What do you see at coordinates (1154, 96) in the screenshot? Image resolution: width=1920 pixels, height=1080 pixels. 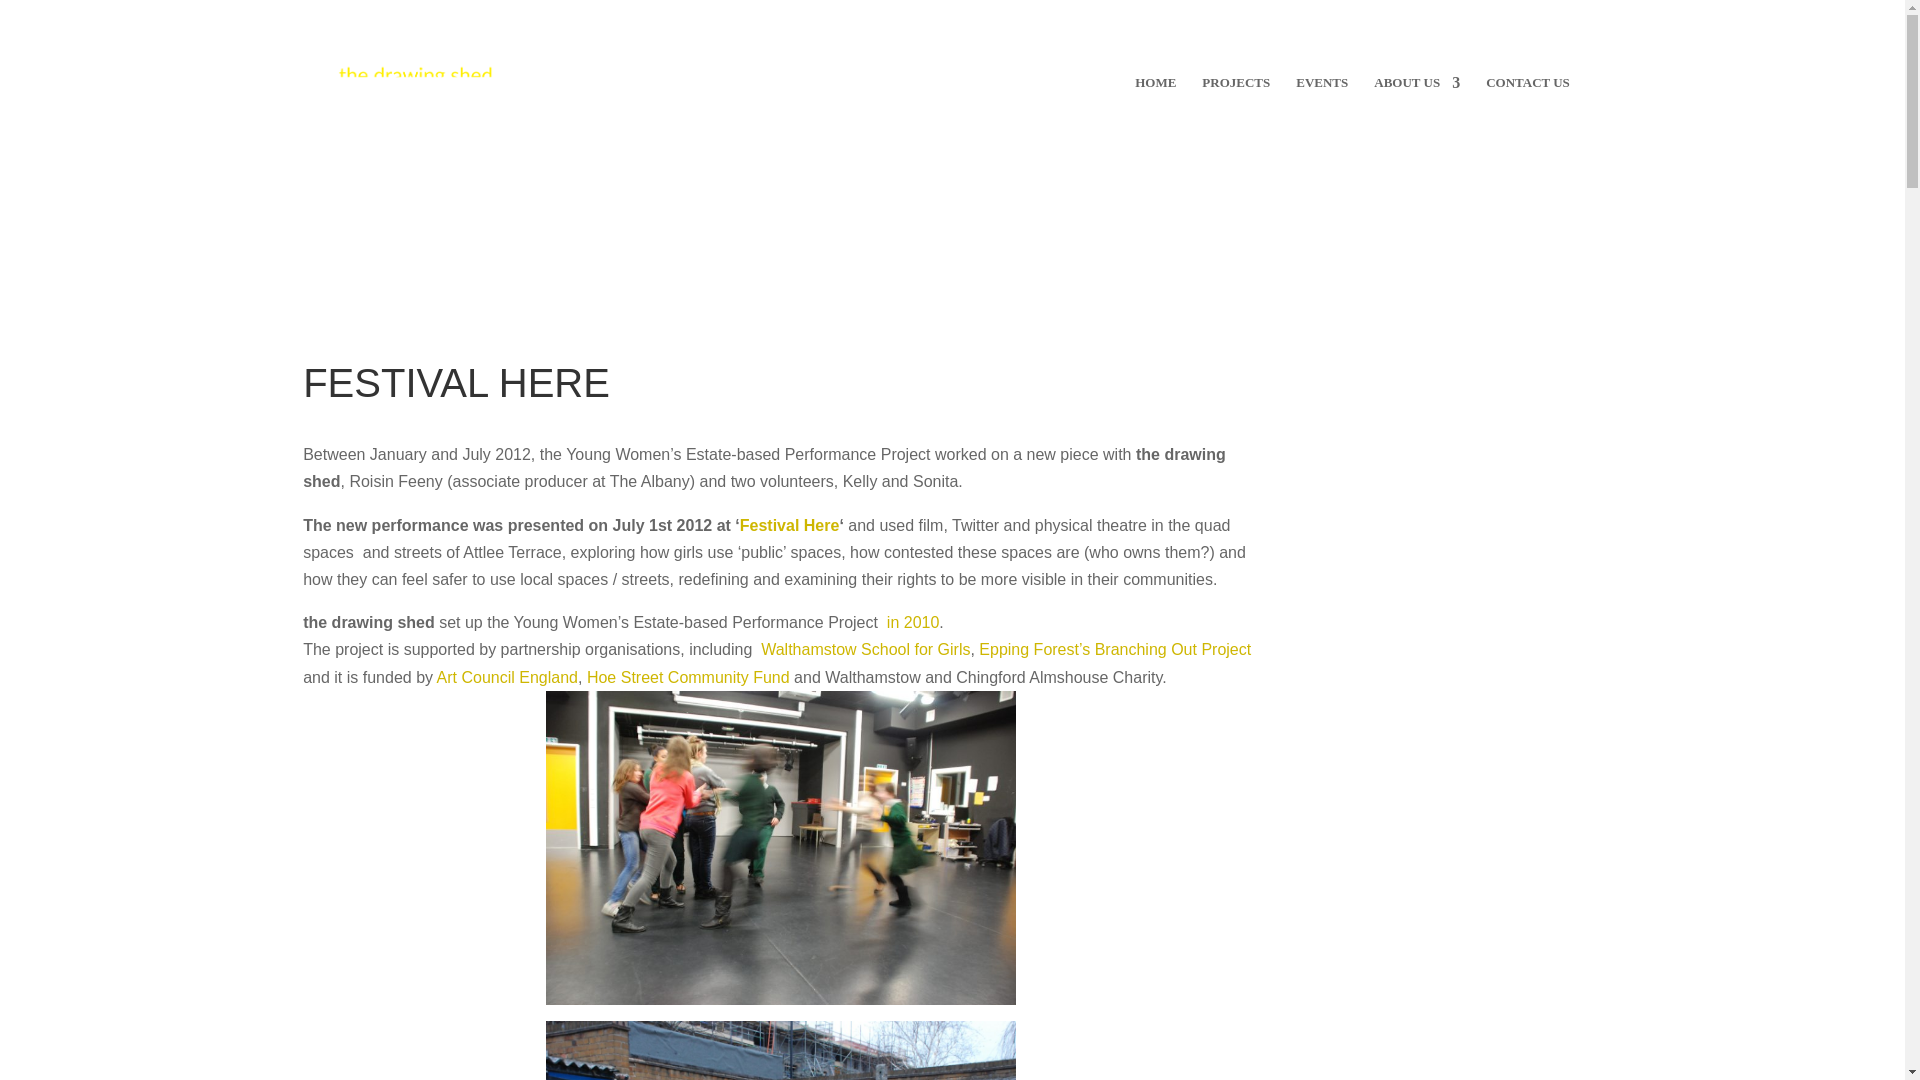 I see `HOME` at bounding box center [1154, 96].